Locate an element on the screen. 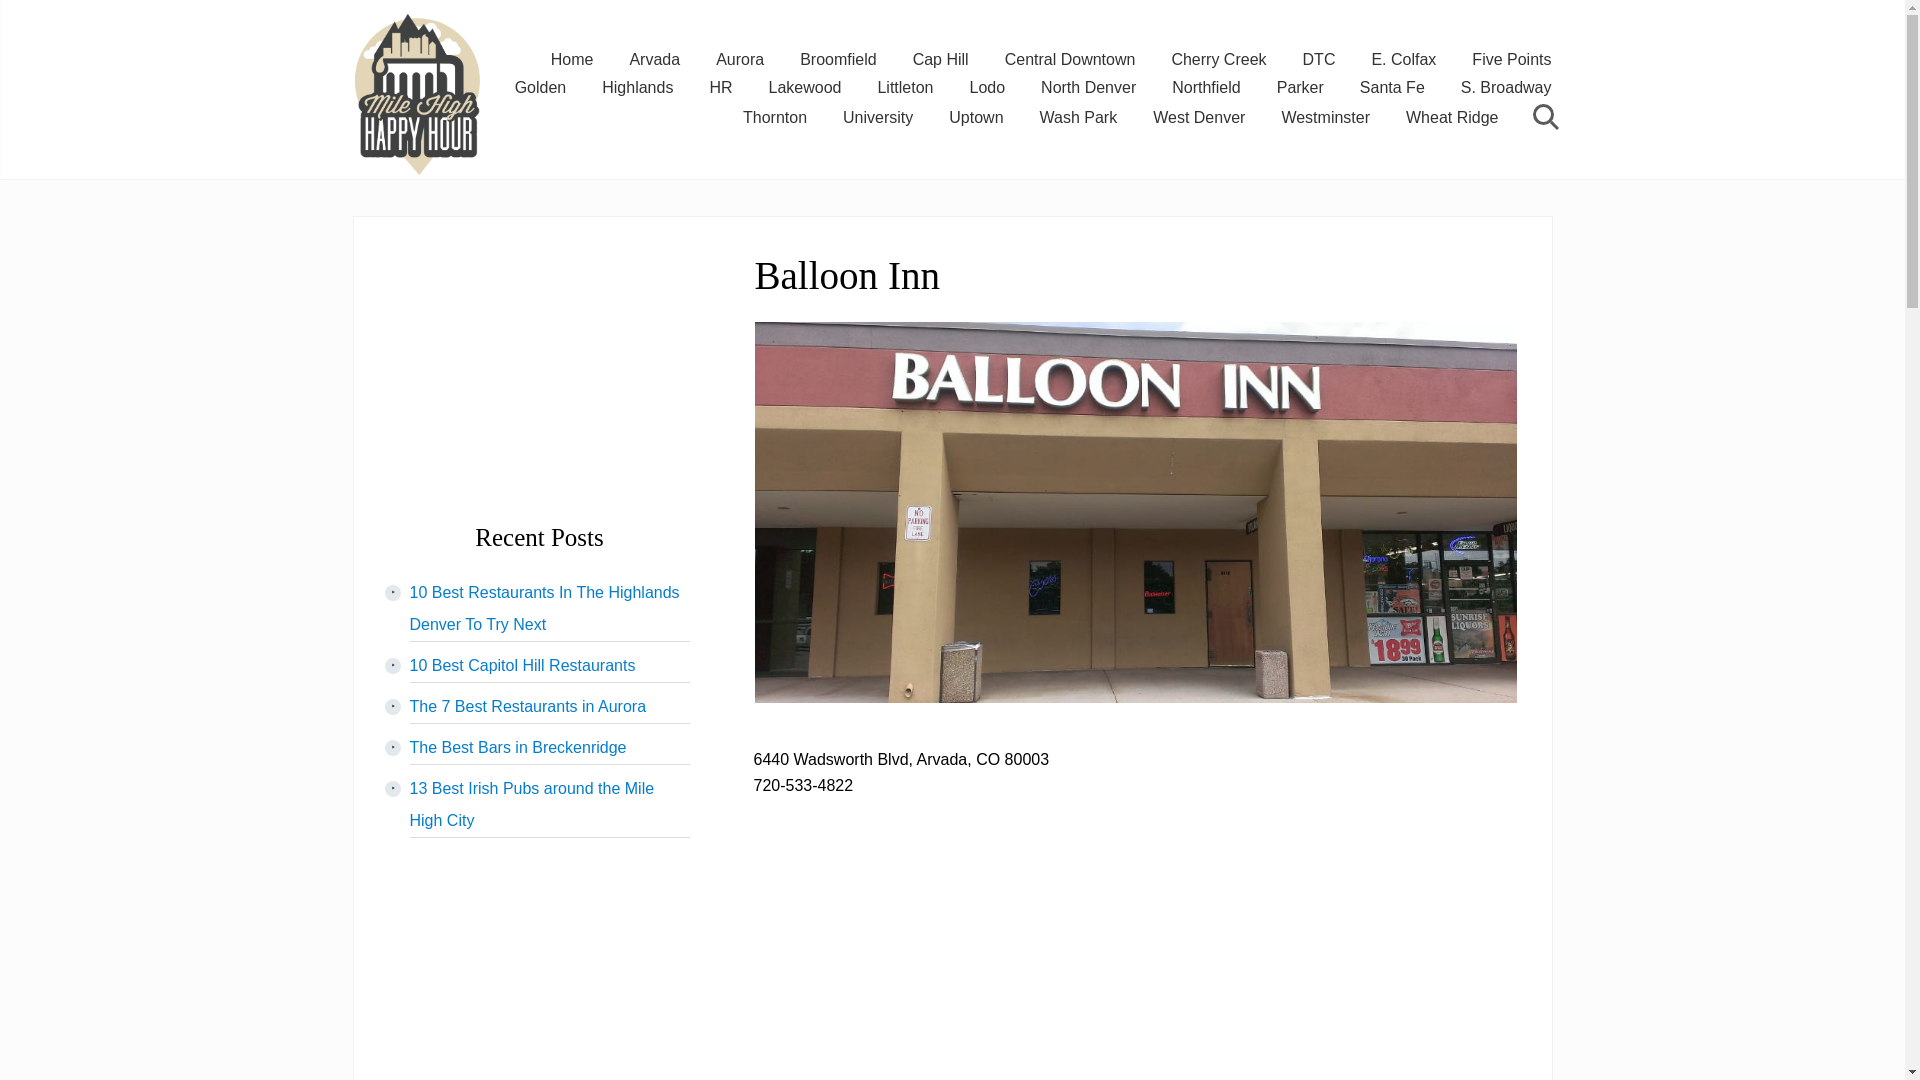 This screenshot has width=1920, height=1080. Westminster is located at coordinates (1326, 116).